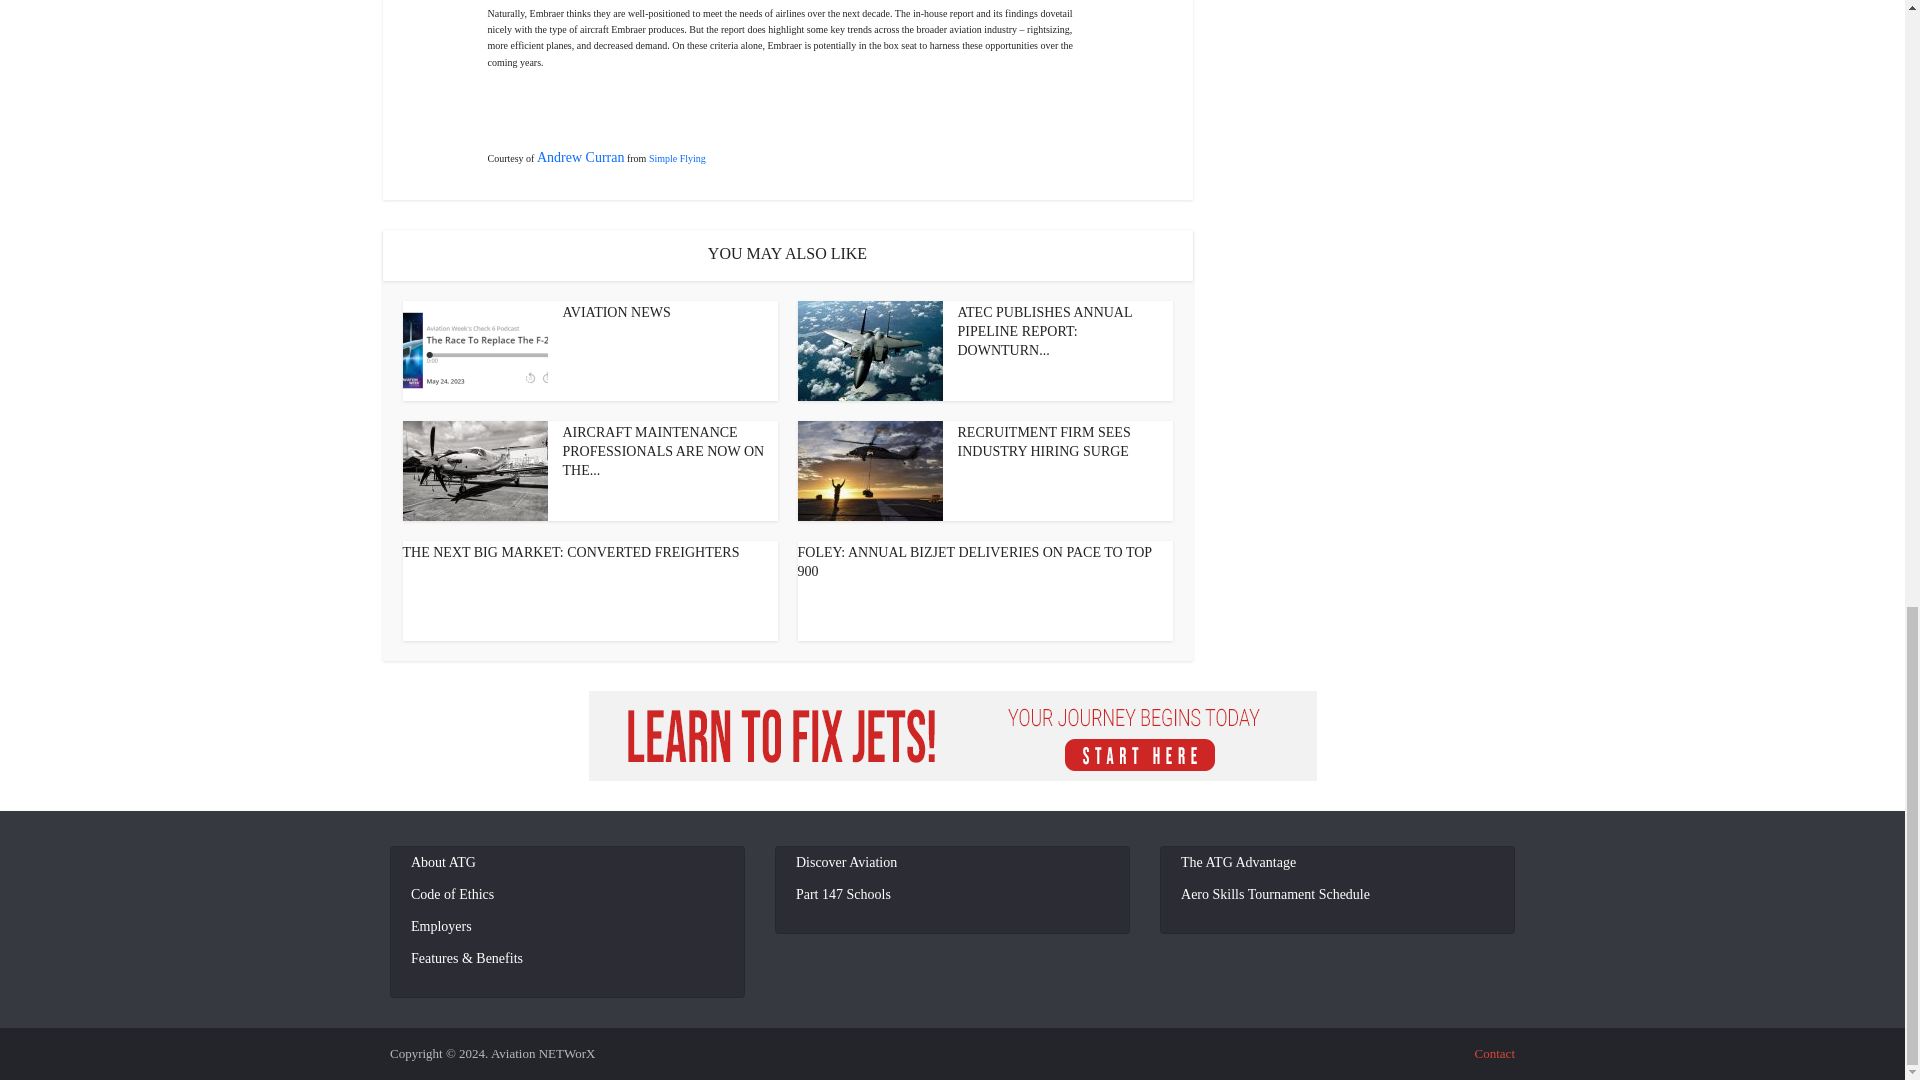 The height and width of the screenshot is (1080, 1920). I want to click on Recruitment Firm Sees Industry Hiring Surge, so click(1044, 442).